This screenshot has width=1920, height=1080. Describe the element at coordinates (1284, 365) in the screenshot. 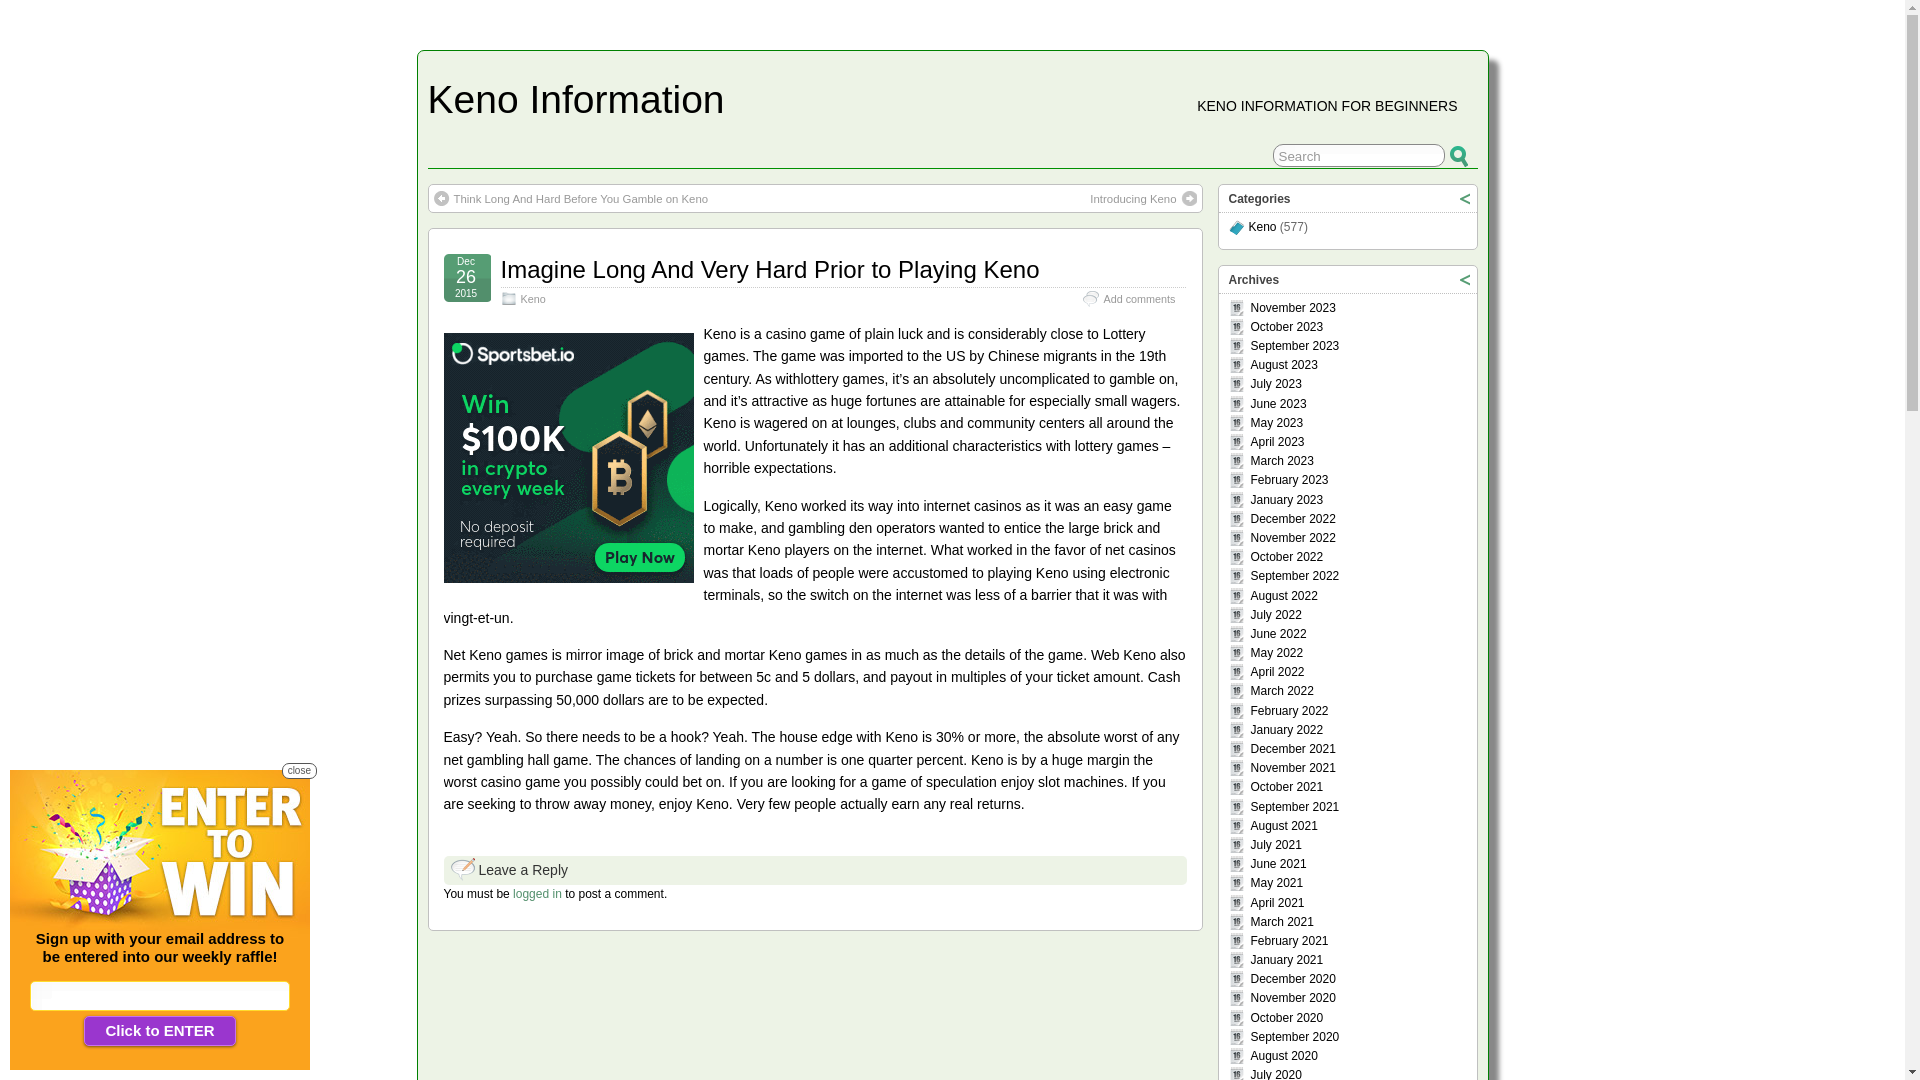

I see `August 2023` at that location.